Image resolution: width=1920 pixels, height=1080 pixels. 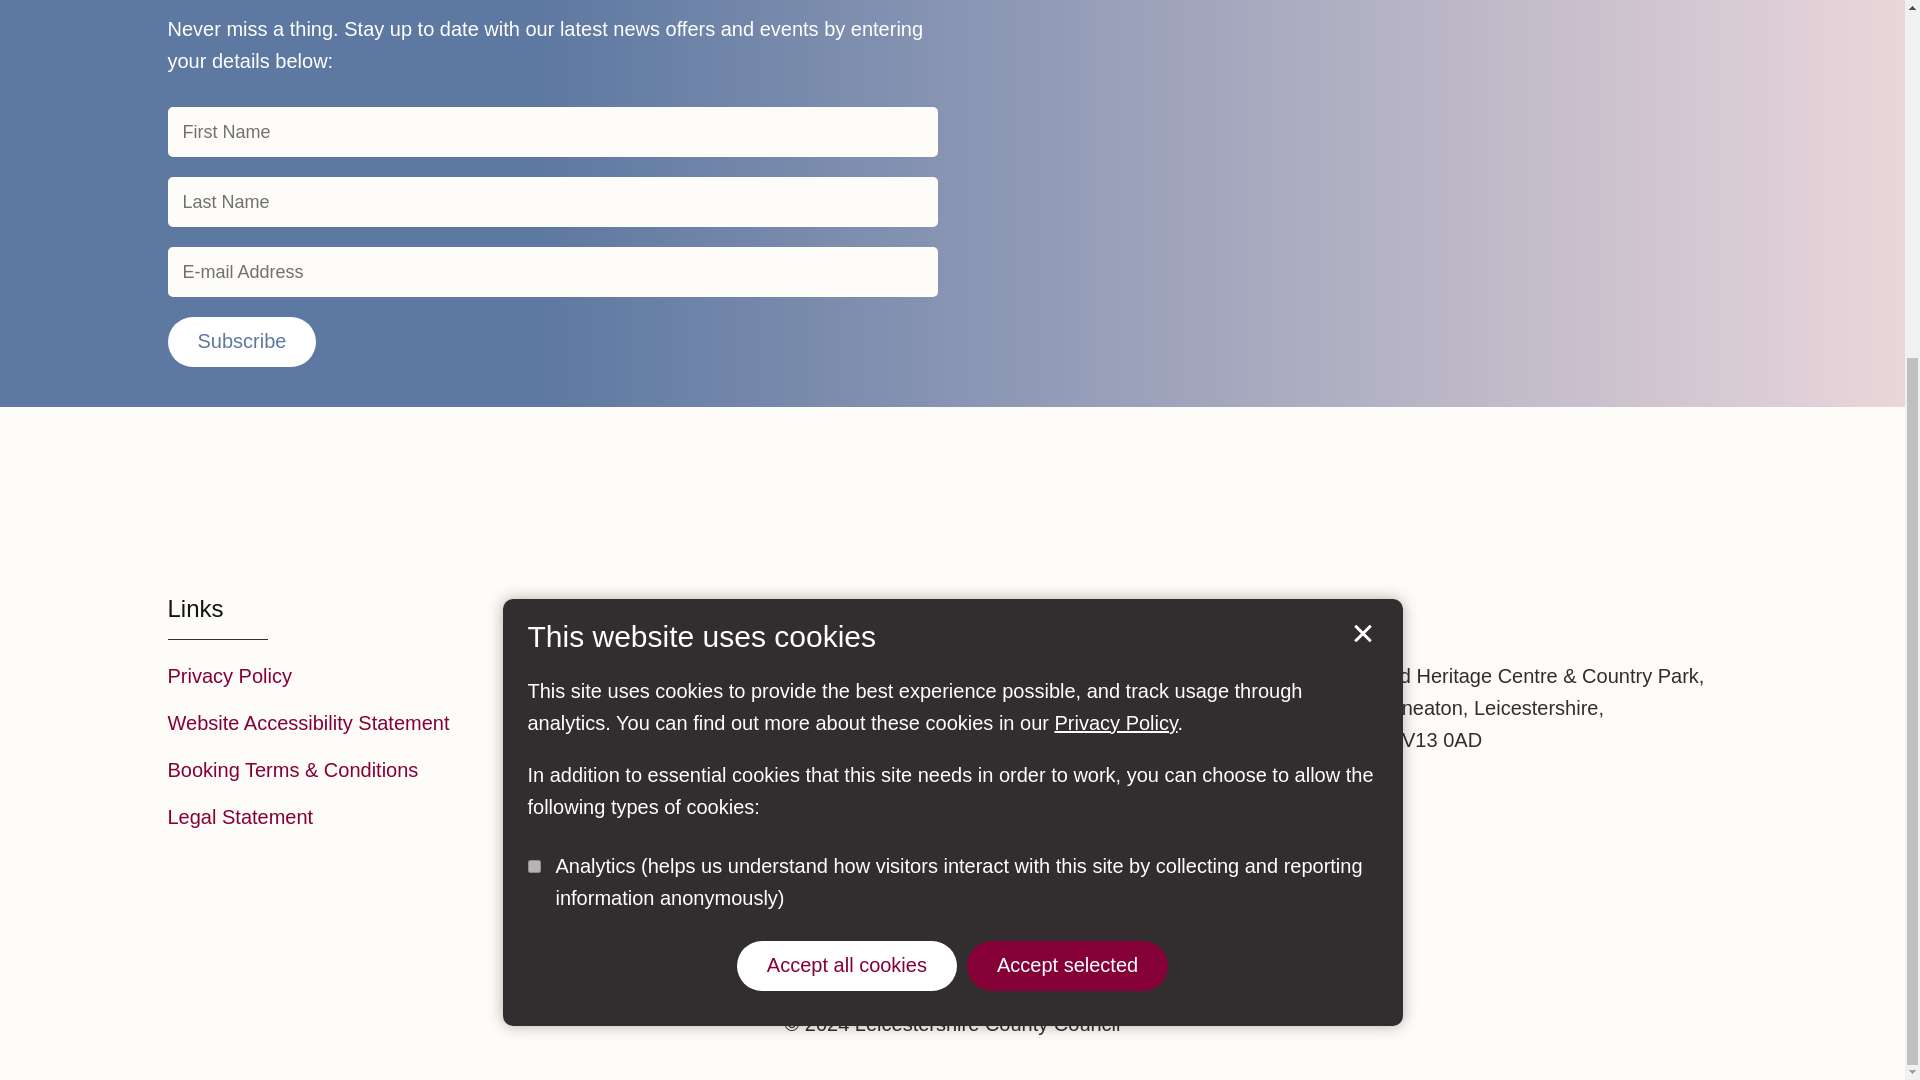 What do you see at coordinates (308, 722) in the screenshot?
I see `Website Accessibility Statement` at bounding box center [308, 722].